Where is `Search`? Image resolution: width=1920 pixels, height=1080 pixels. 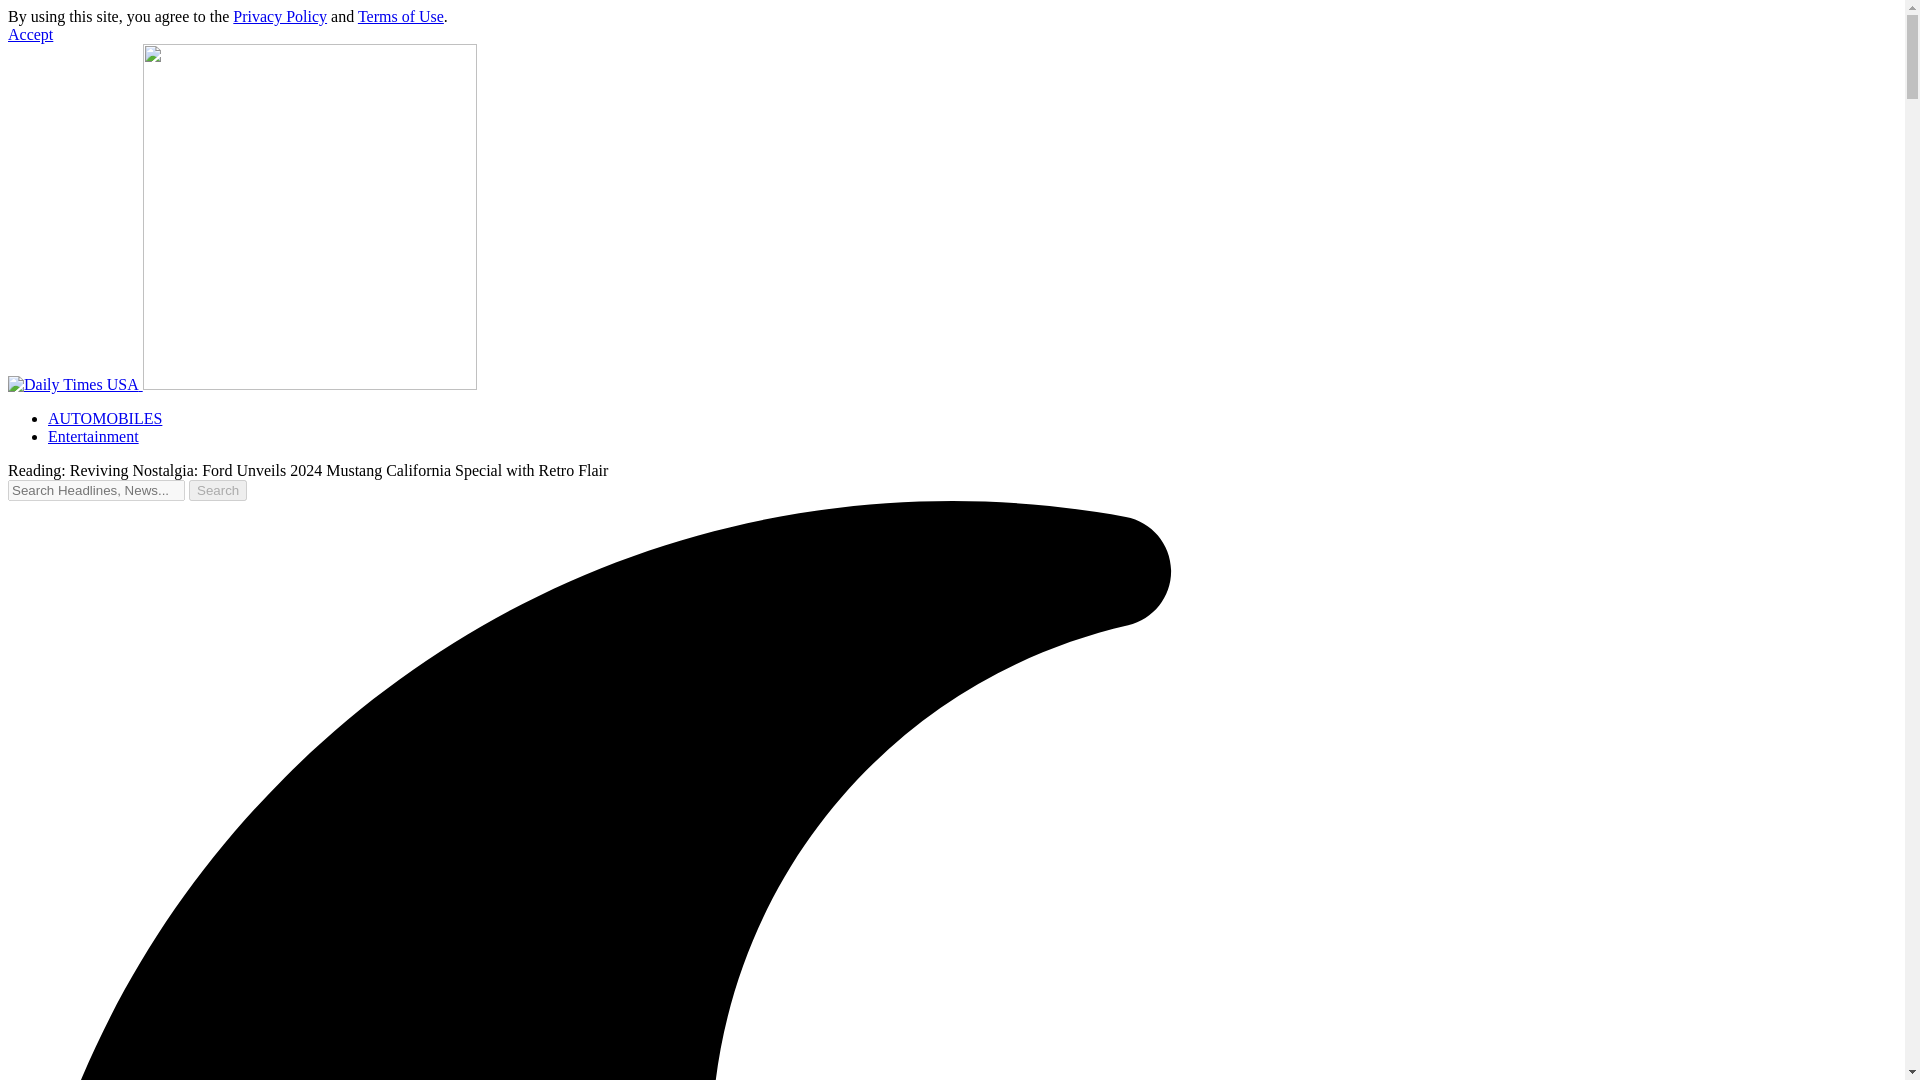
Search is located at coordinates (218, 490).